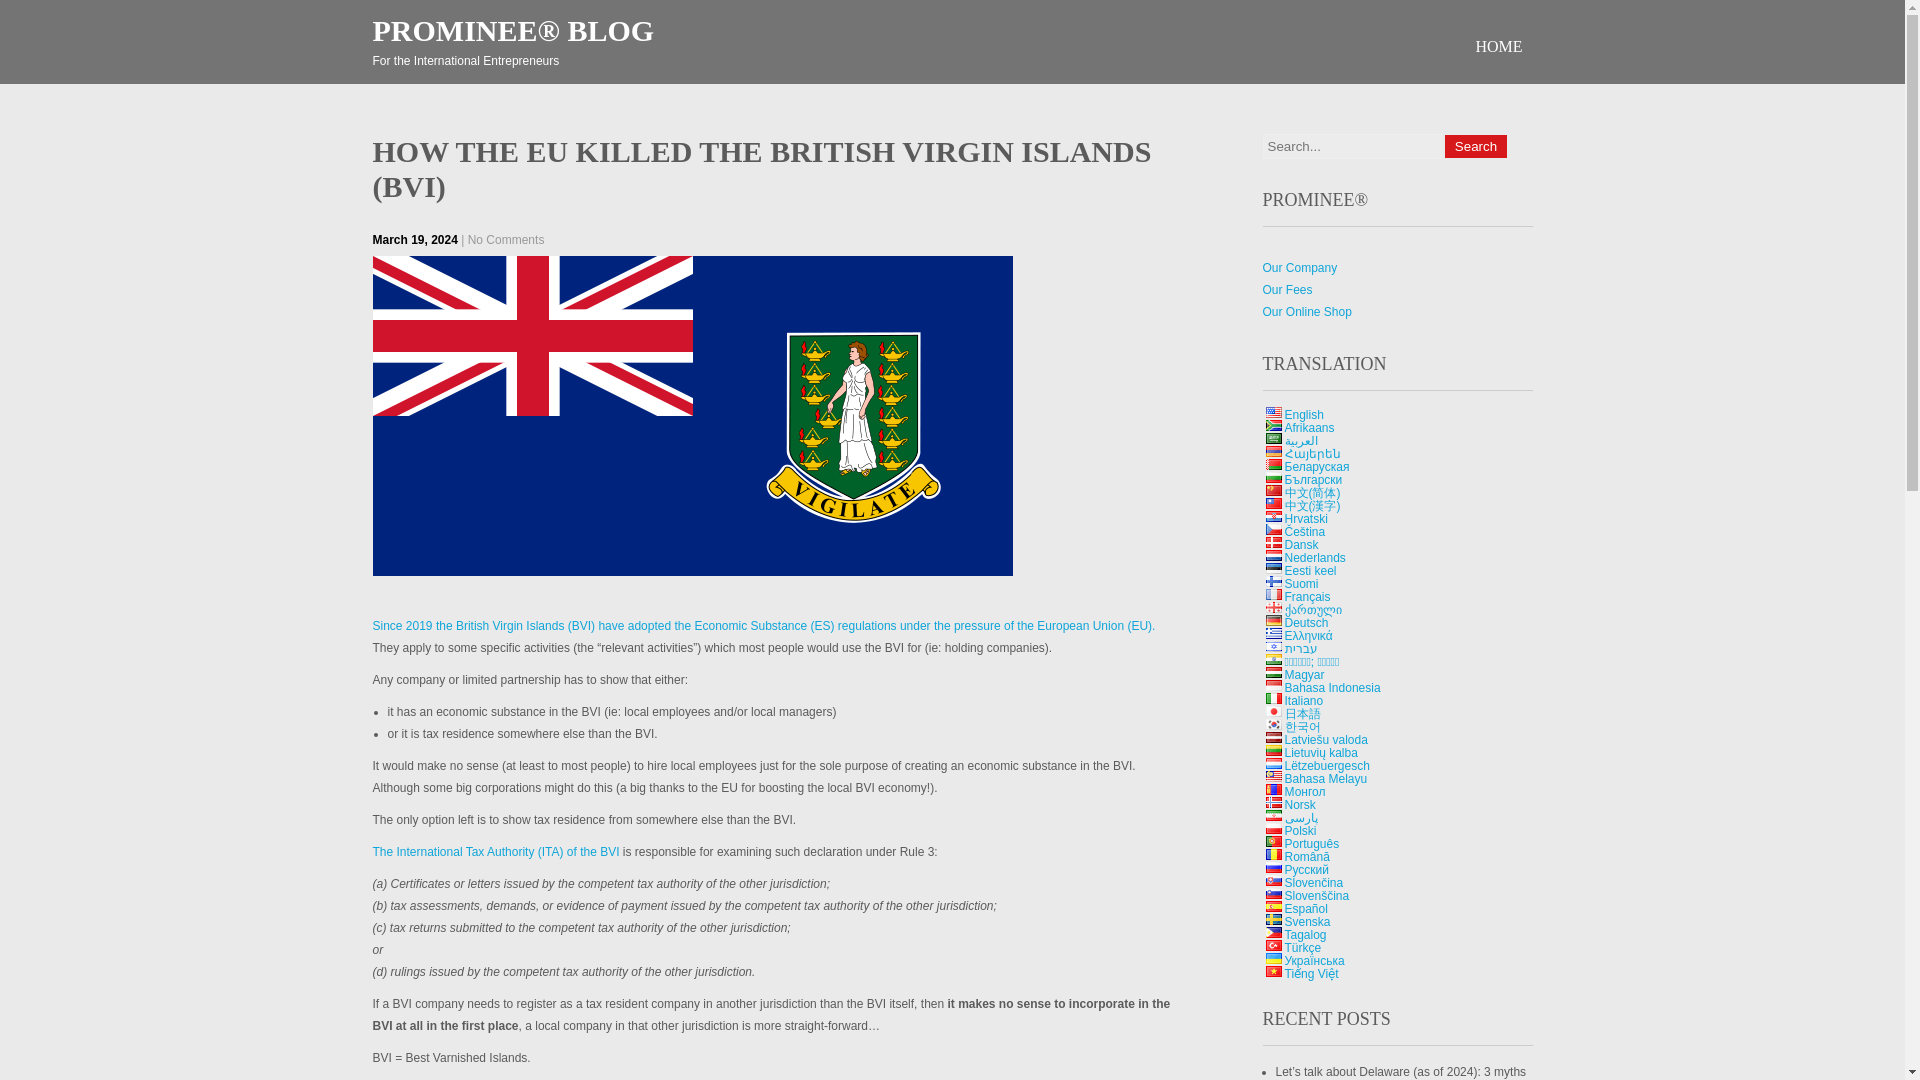 This screenshot has width=1920, height=1080. What do you see at coordinates (1298, 268) in the screenshot?
I see `Our Company` at bounding box center [1298, 268].